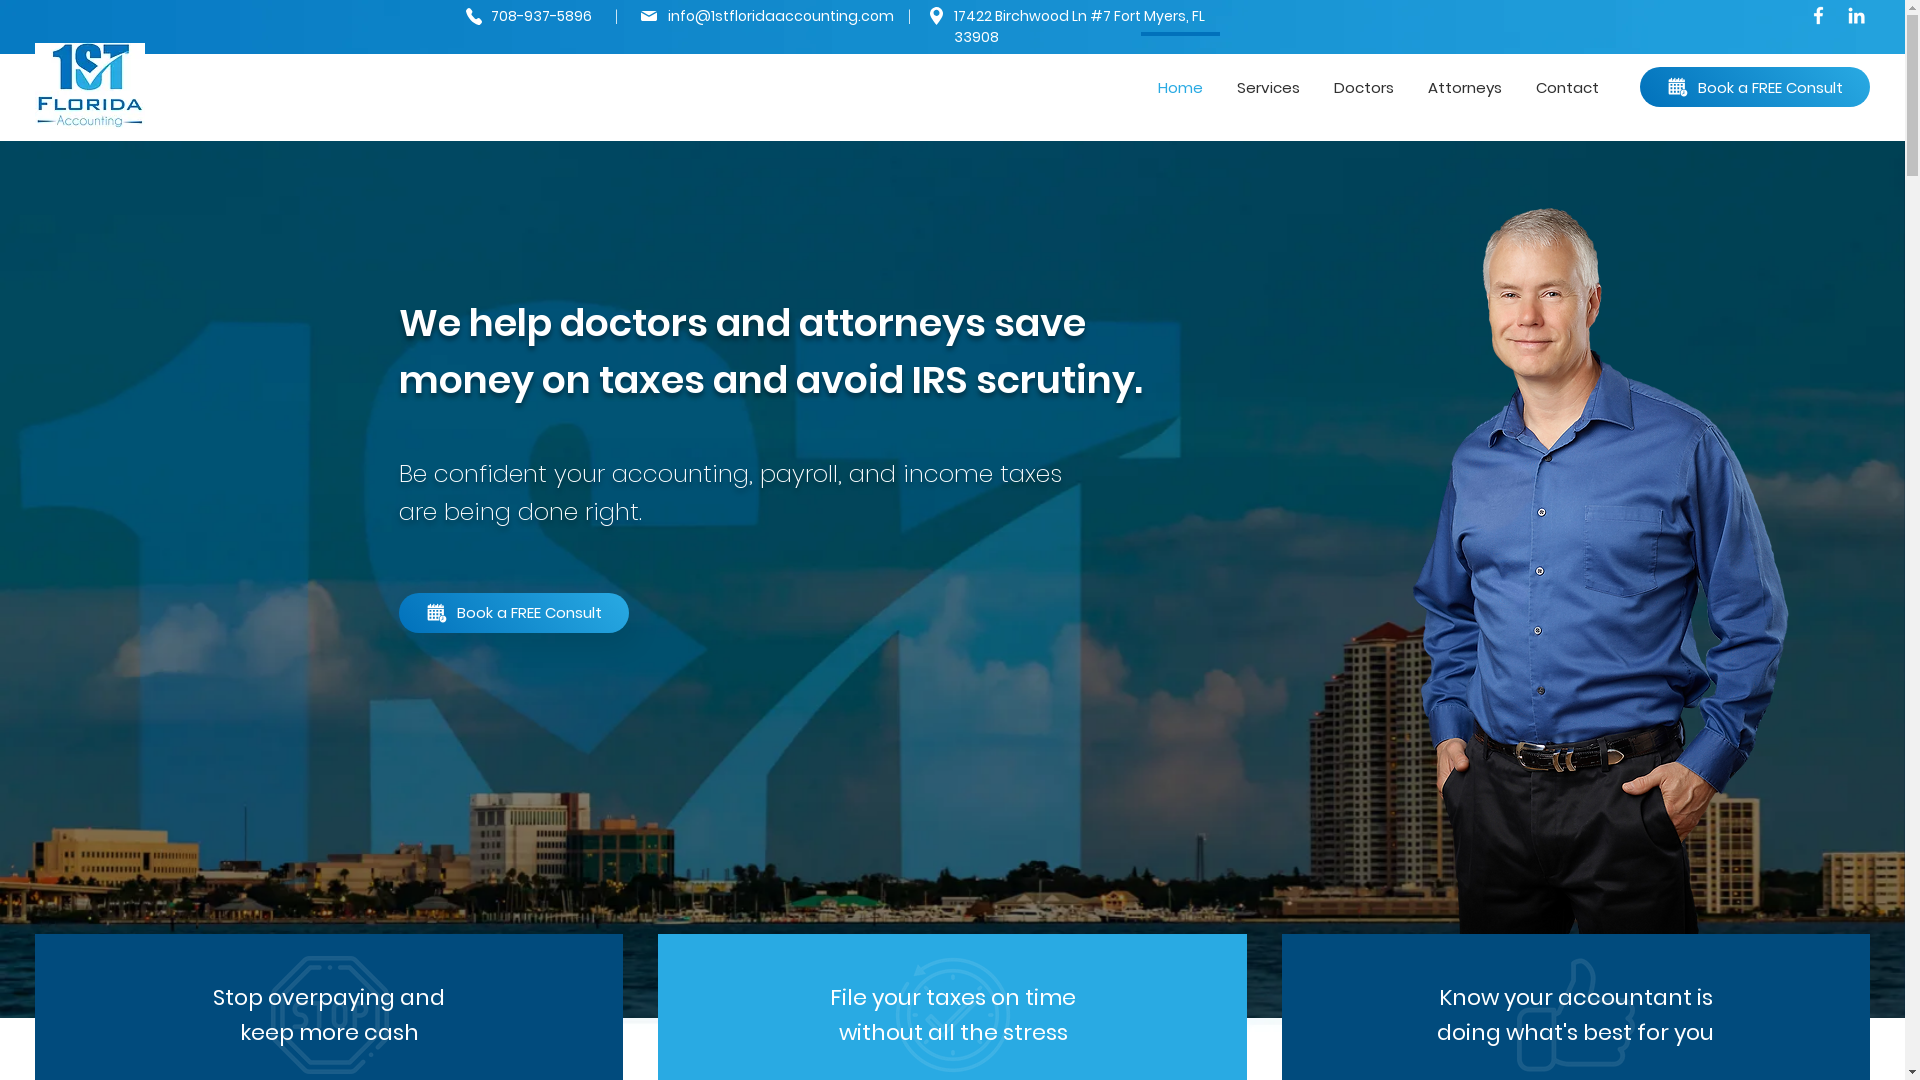 The width and height of the screenshot is (1920, 1080). What do you see at coordinates (1180, 78) in the screenshot?
I see `Home` at bounding box center [1180, 78].